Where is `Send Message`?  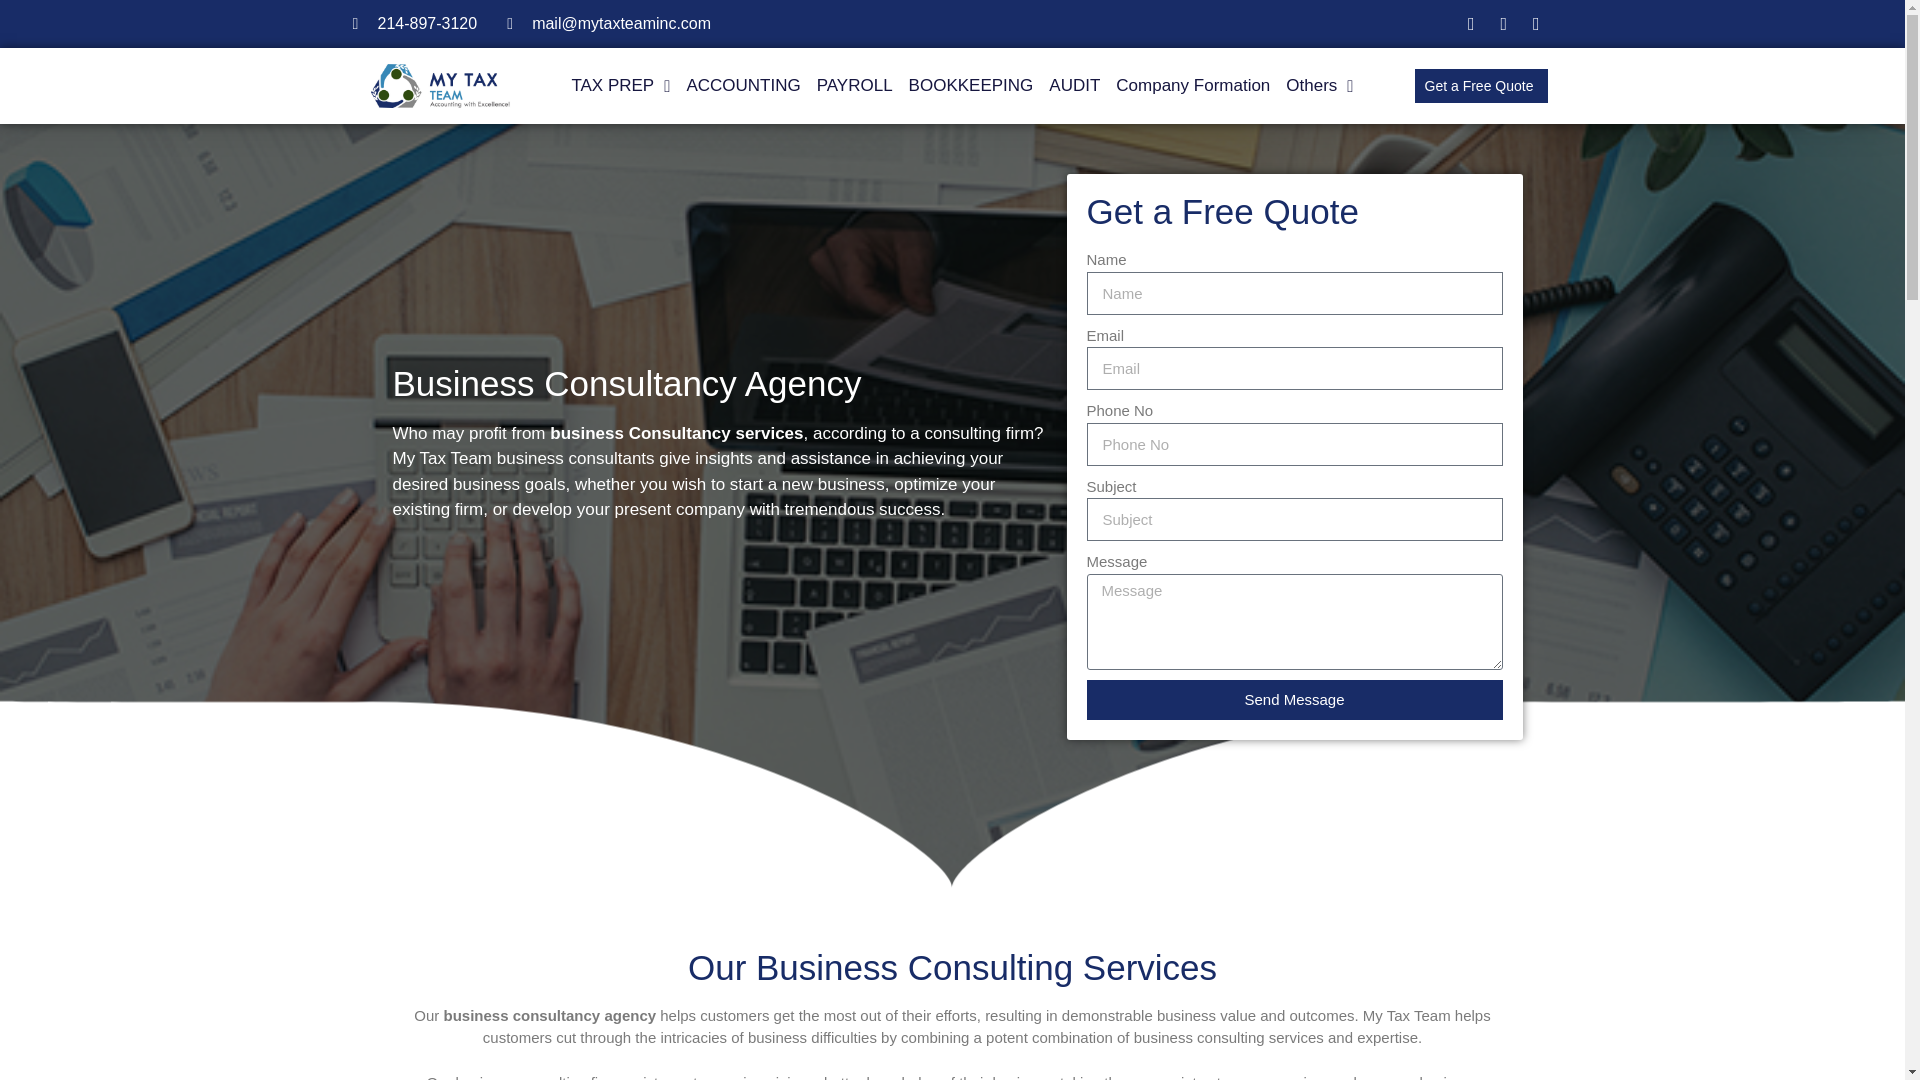 Send Message is located at coordinates (1294, 700).